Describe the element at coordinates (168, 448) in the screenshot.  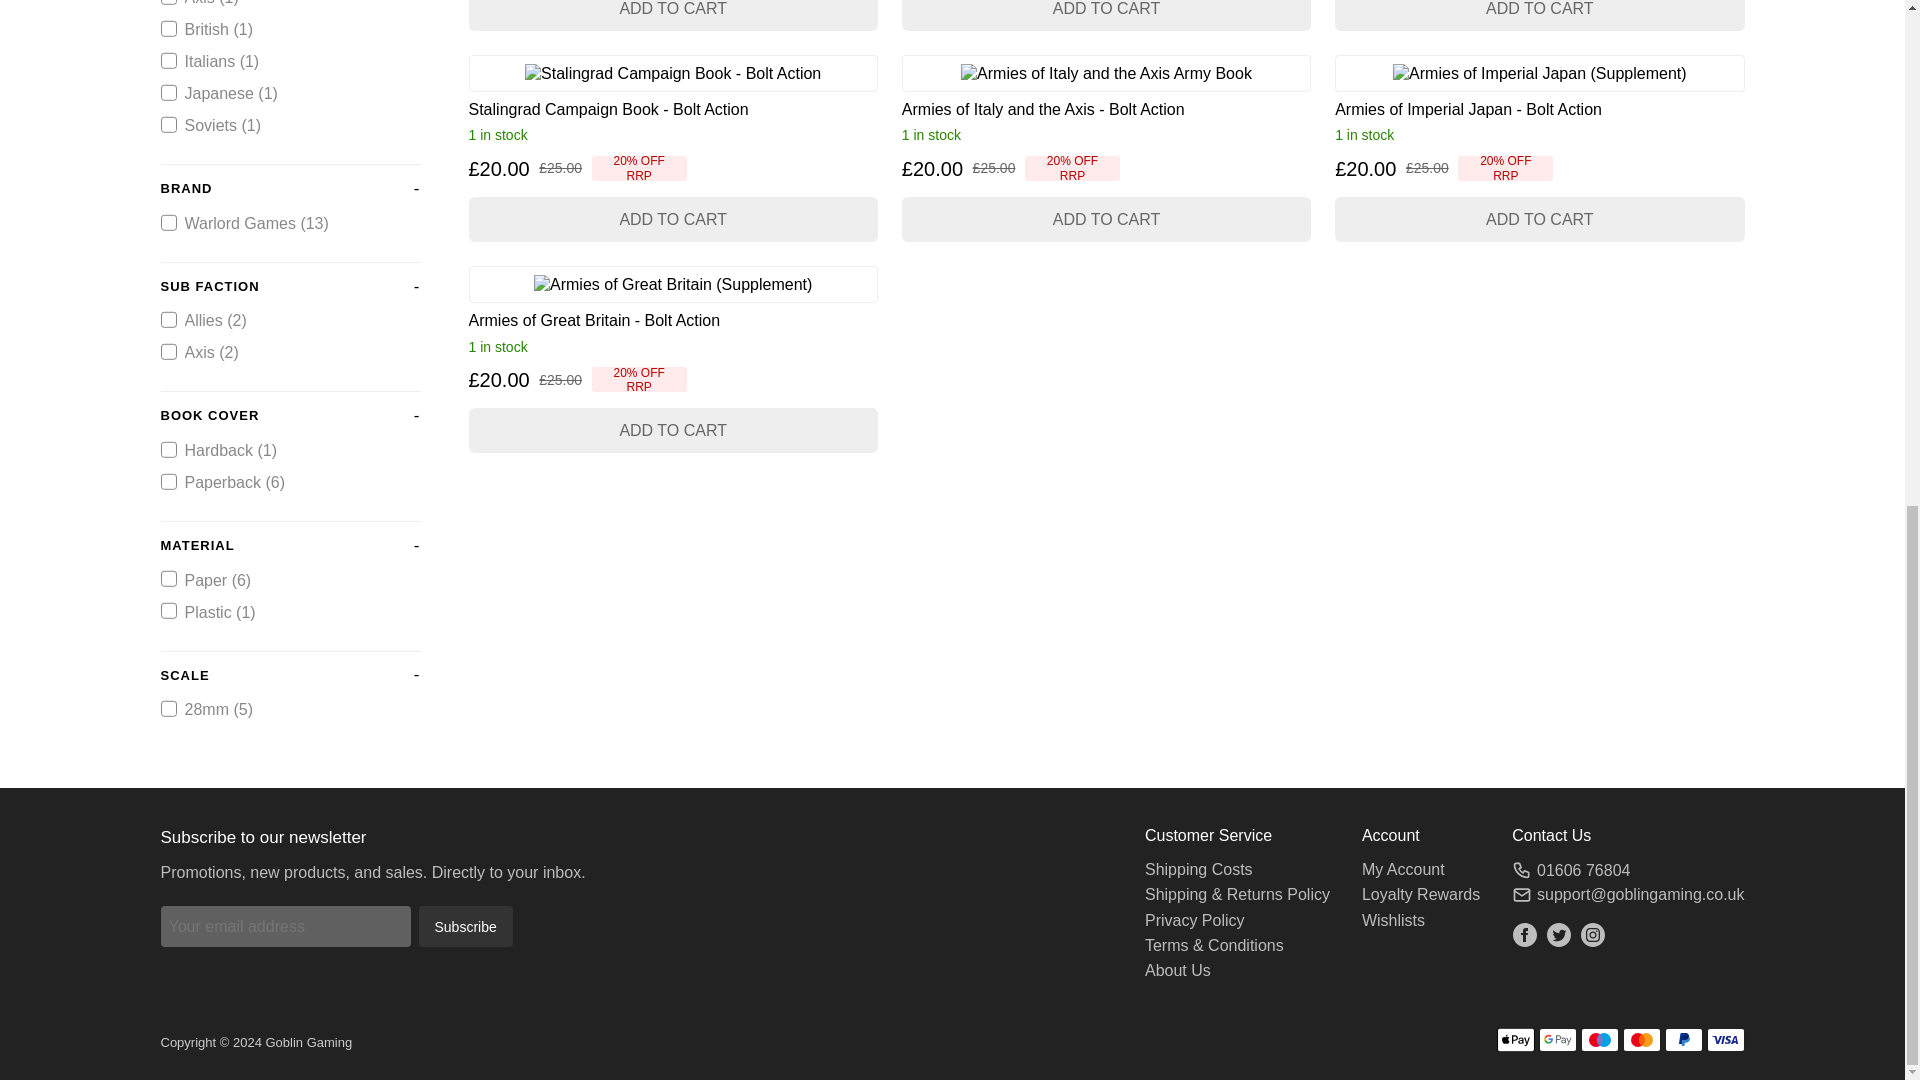
I see `Hardback` at that location.